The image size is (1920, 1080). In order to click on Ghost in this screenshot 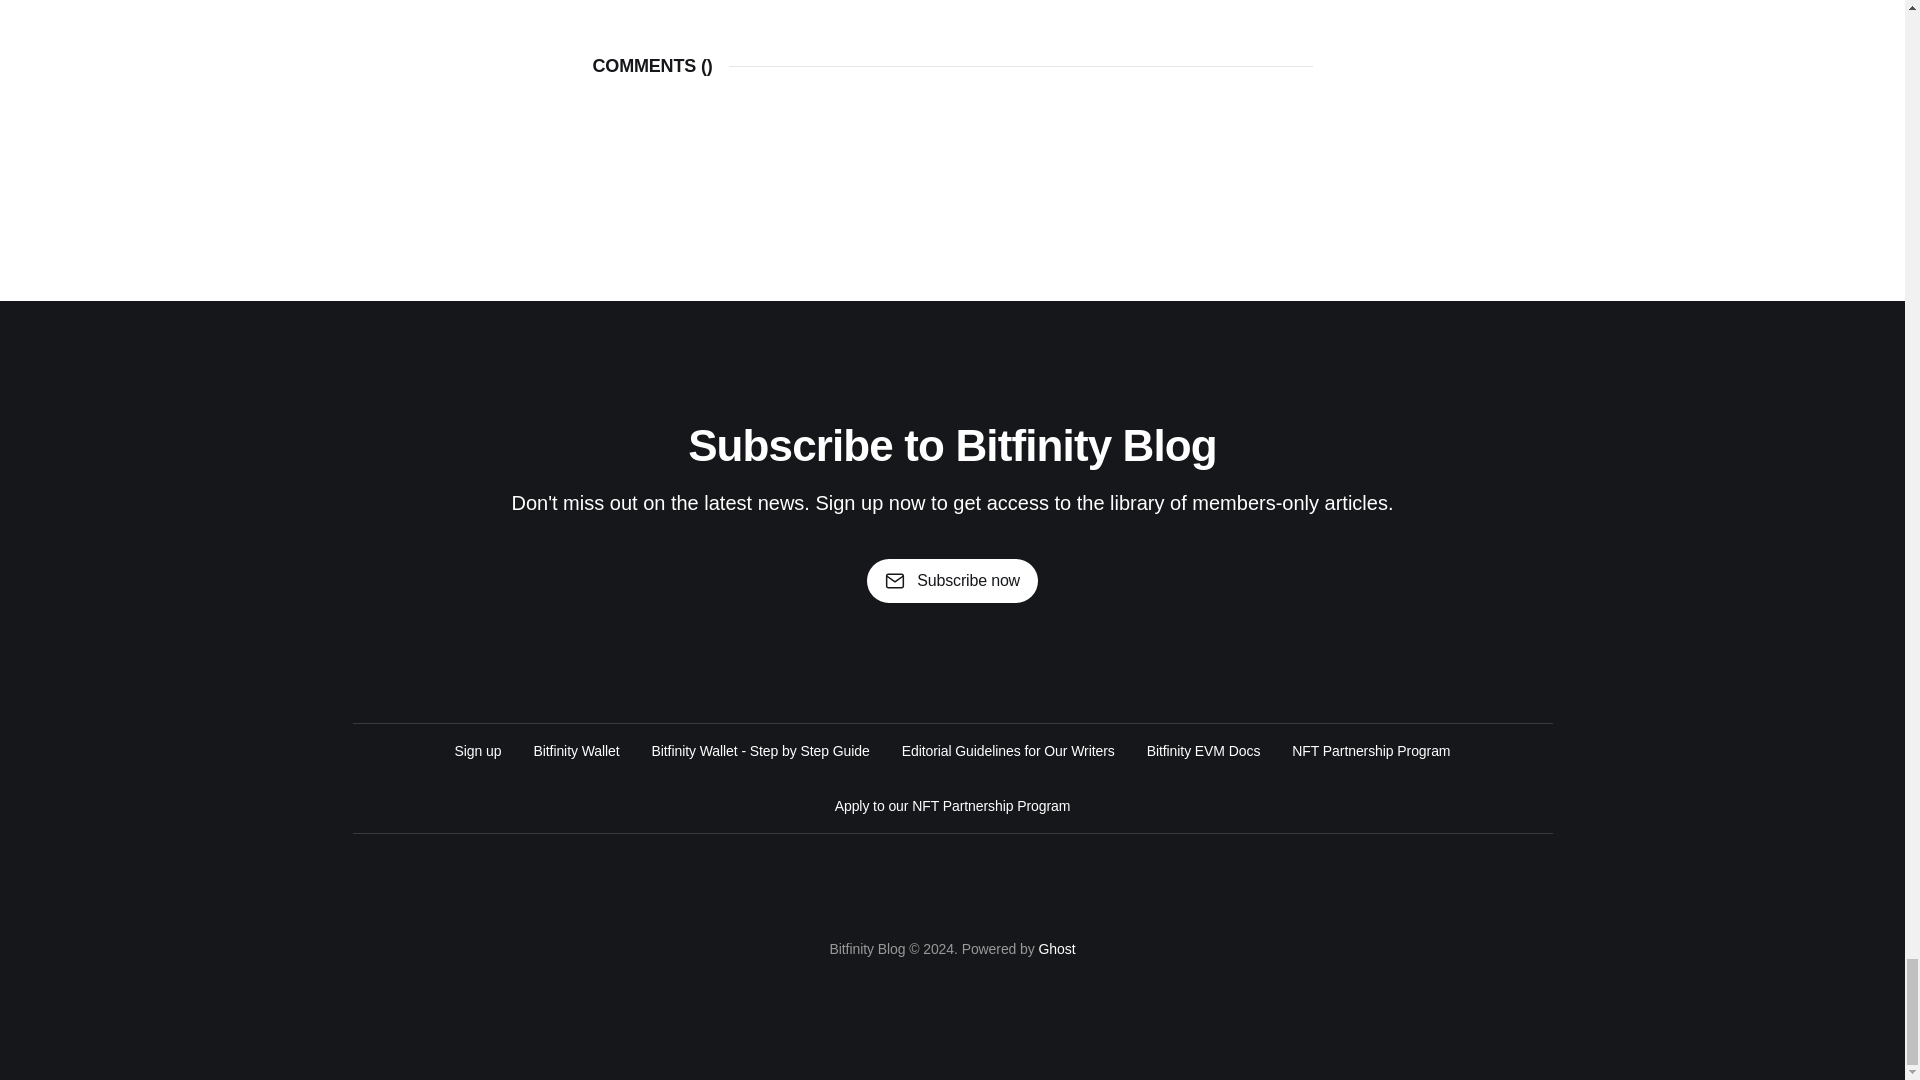, I will do `click(1056, 948)`.